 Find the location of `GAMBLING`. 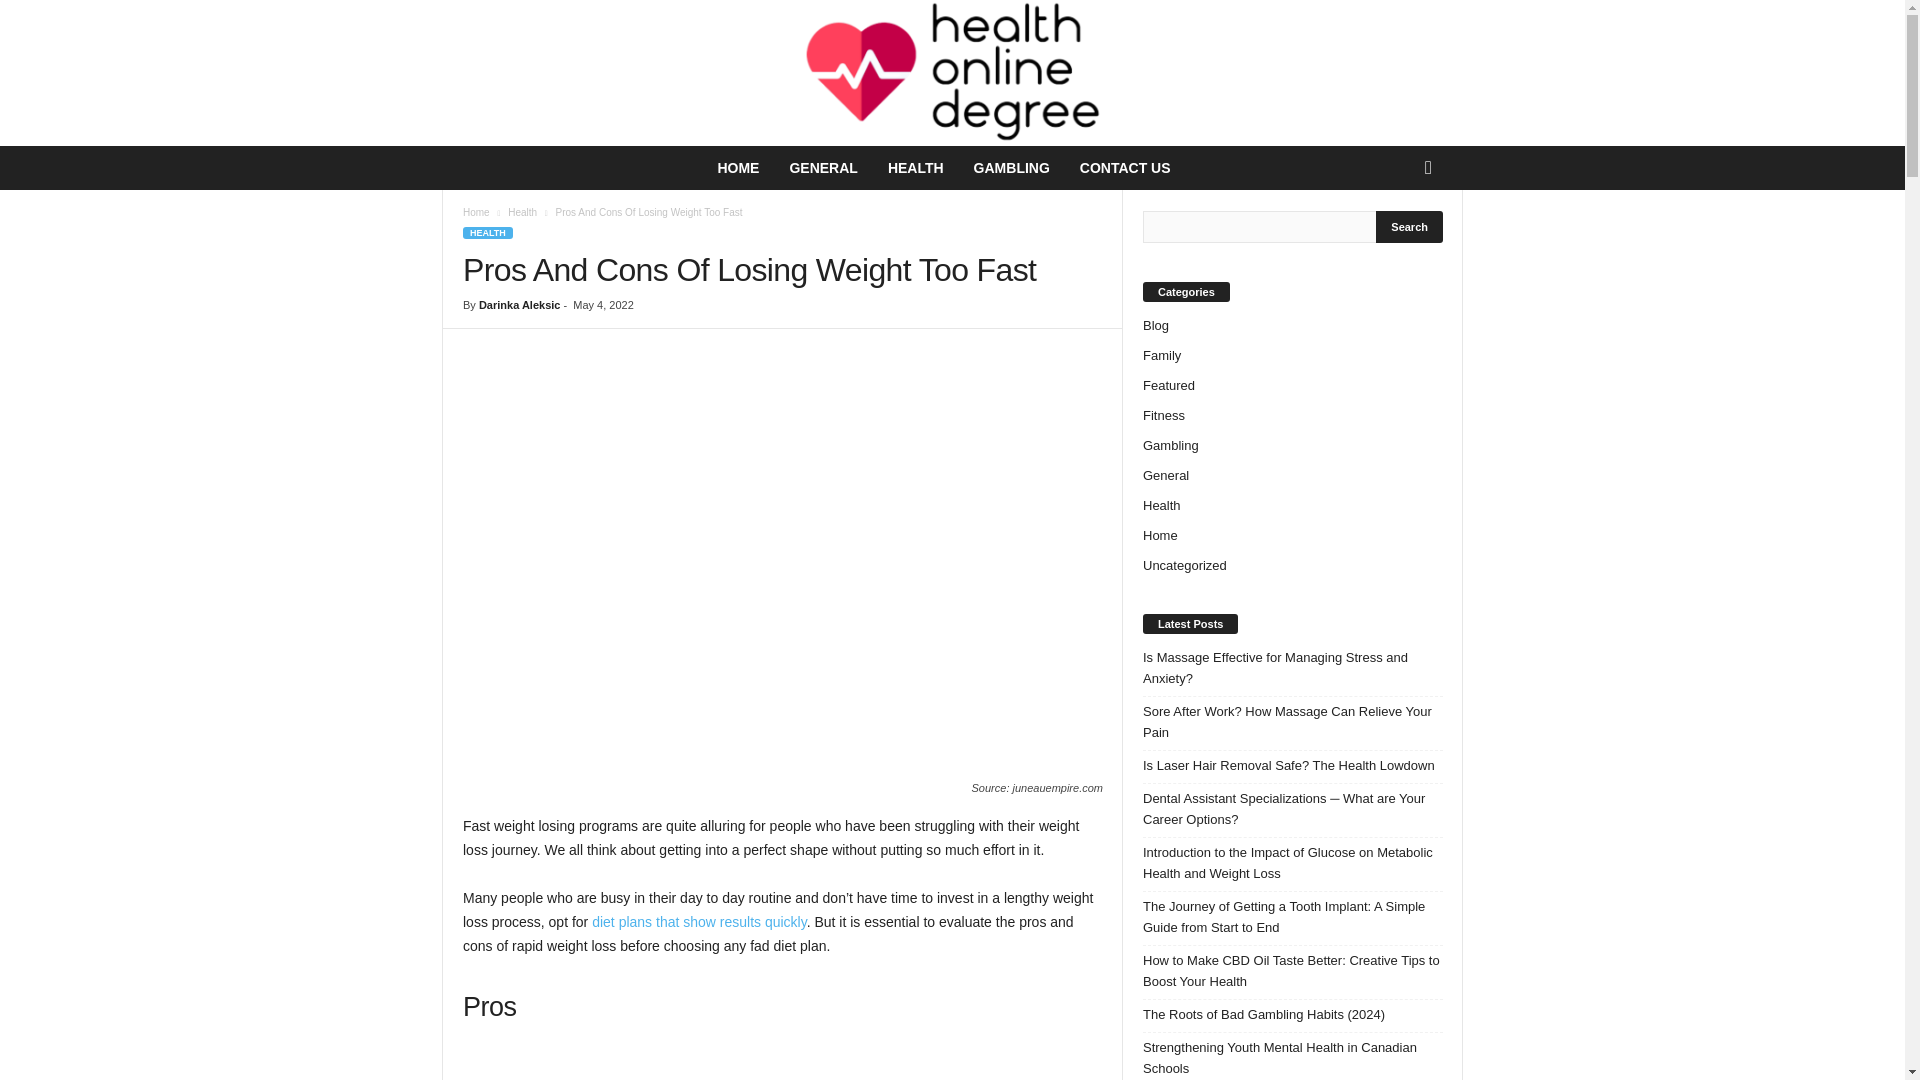

GAMBLING is located at coordinates (1012, 168).